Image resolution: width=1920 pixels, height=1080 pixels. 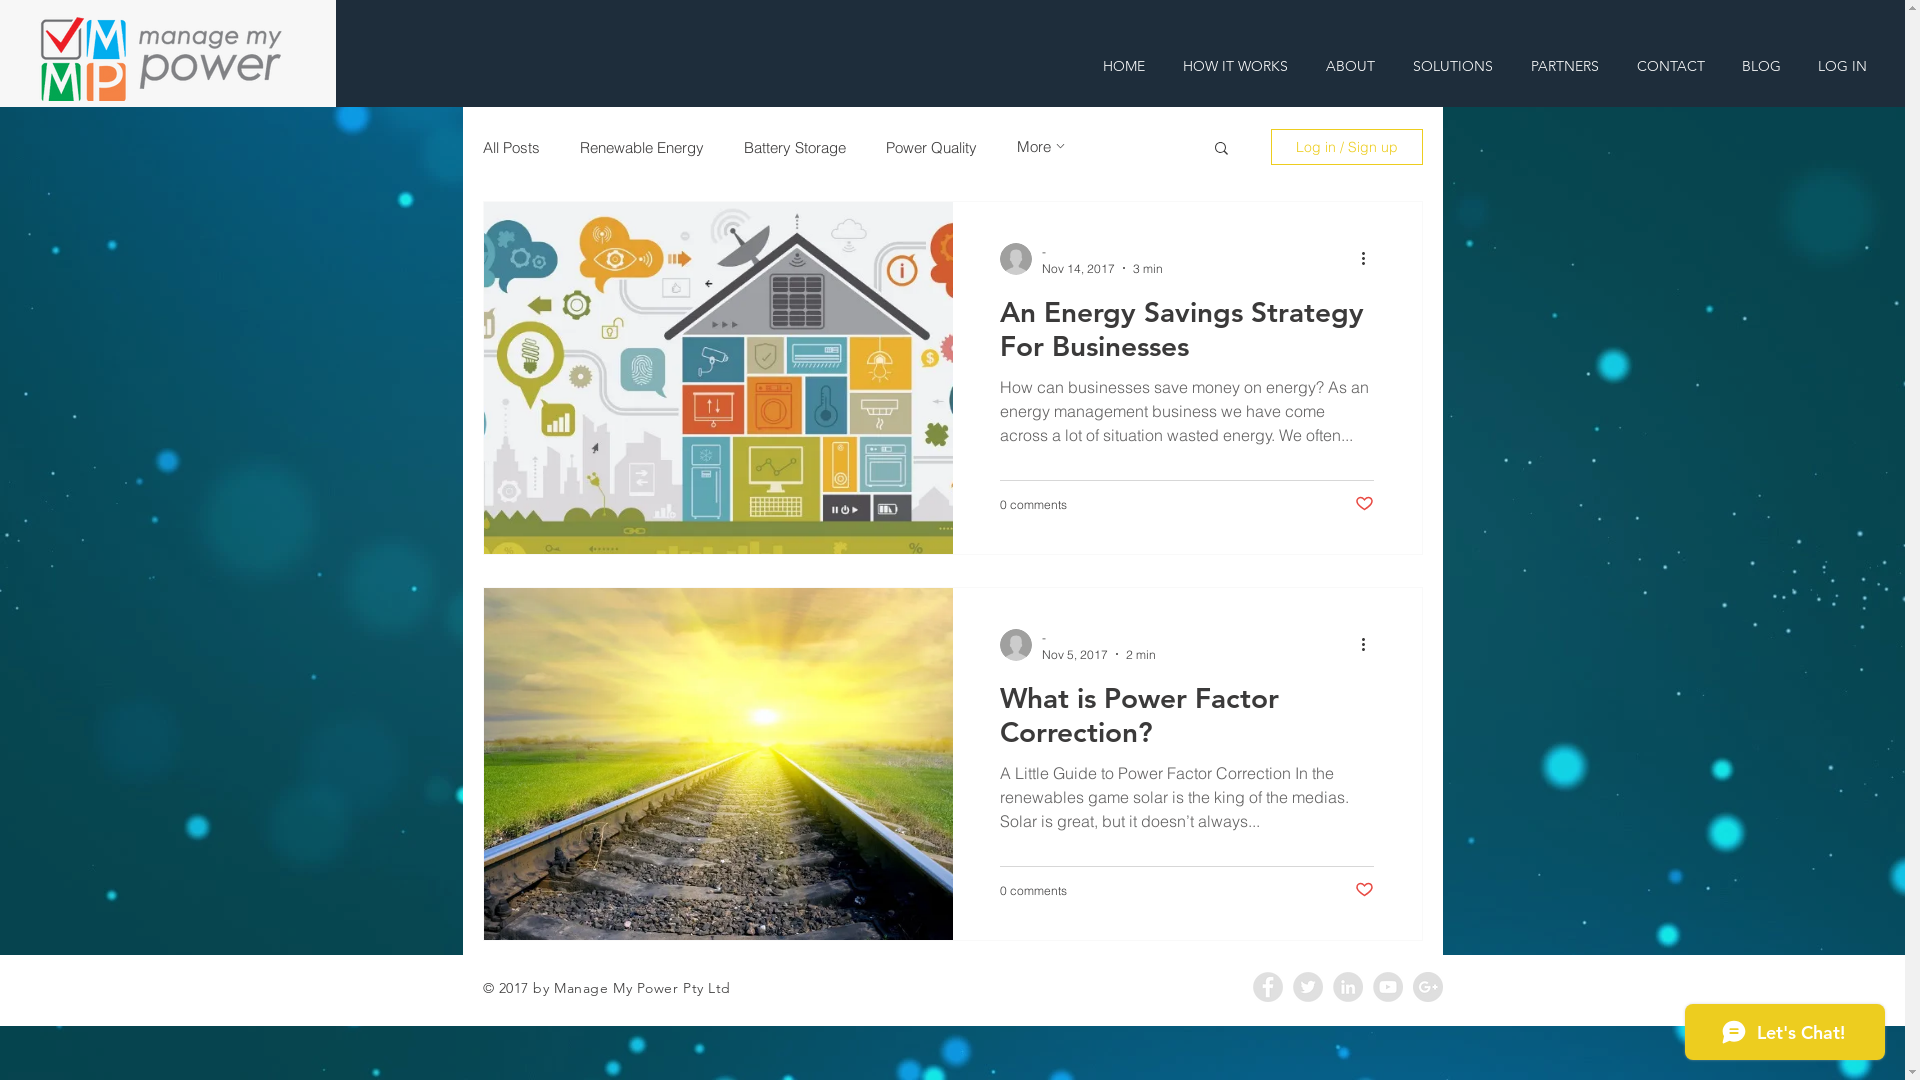 What do you see at coordinates (1670, 66) in the screenshot?
I see `CONTACT` at bounding box center [1670, 66].